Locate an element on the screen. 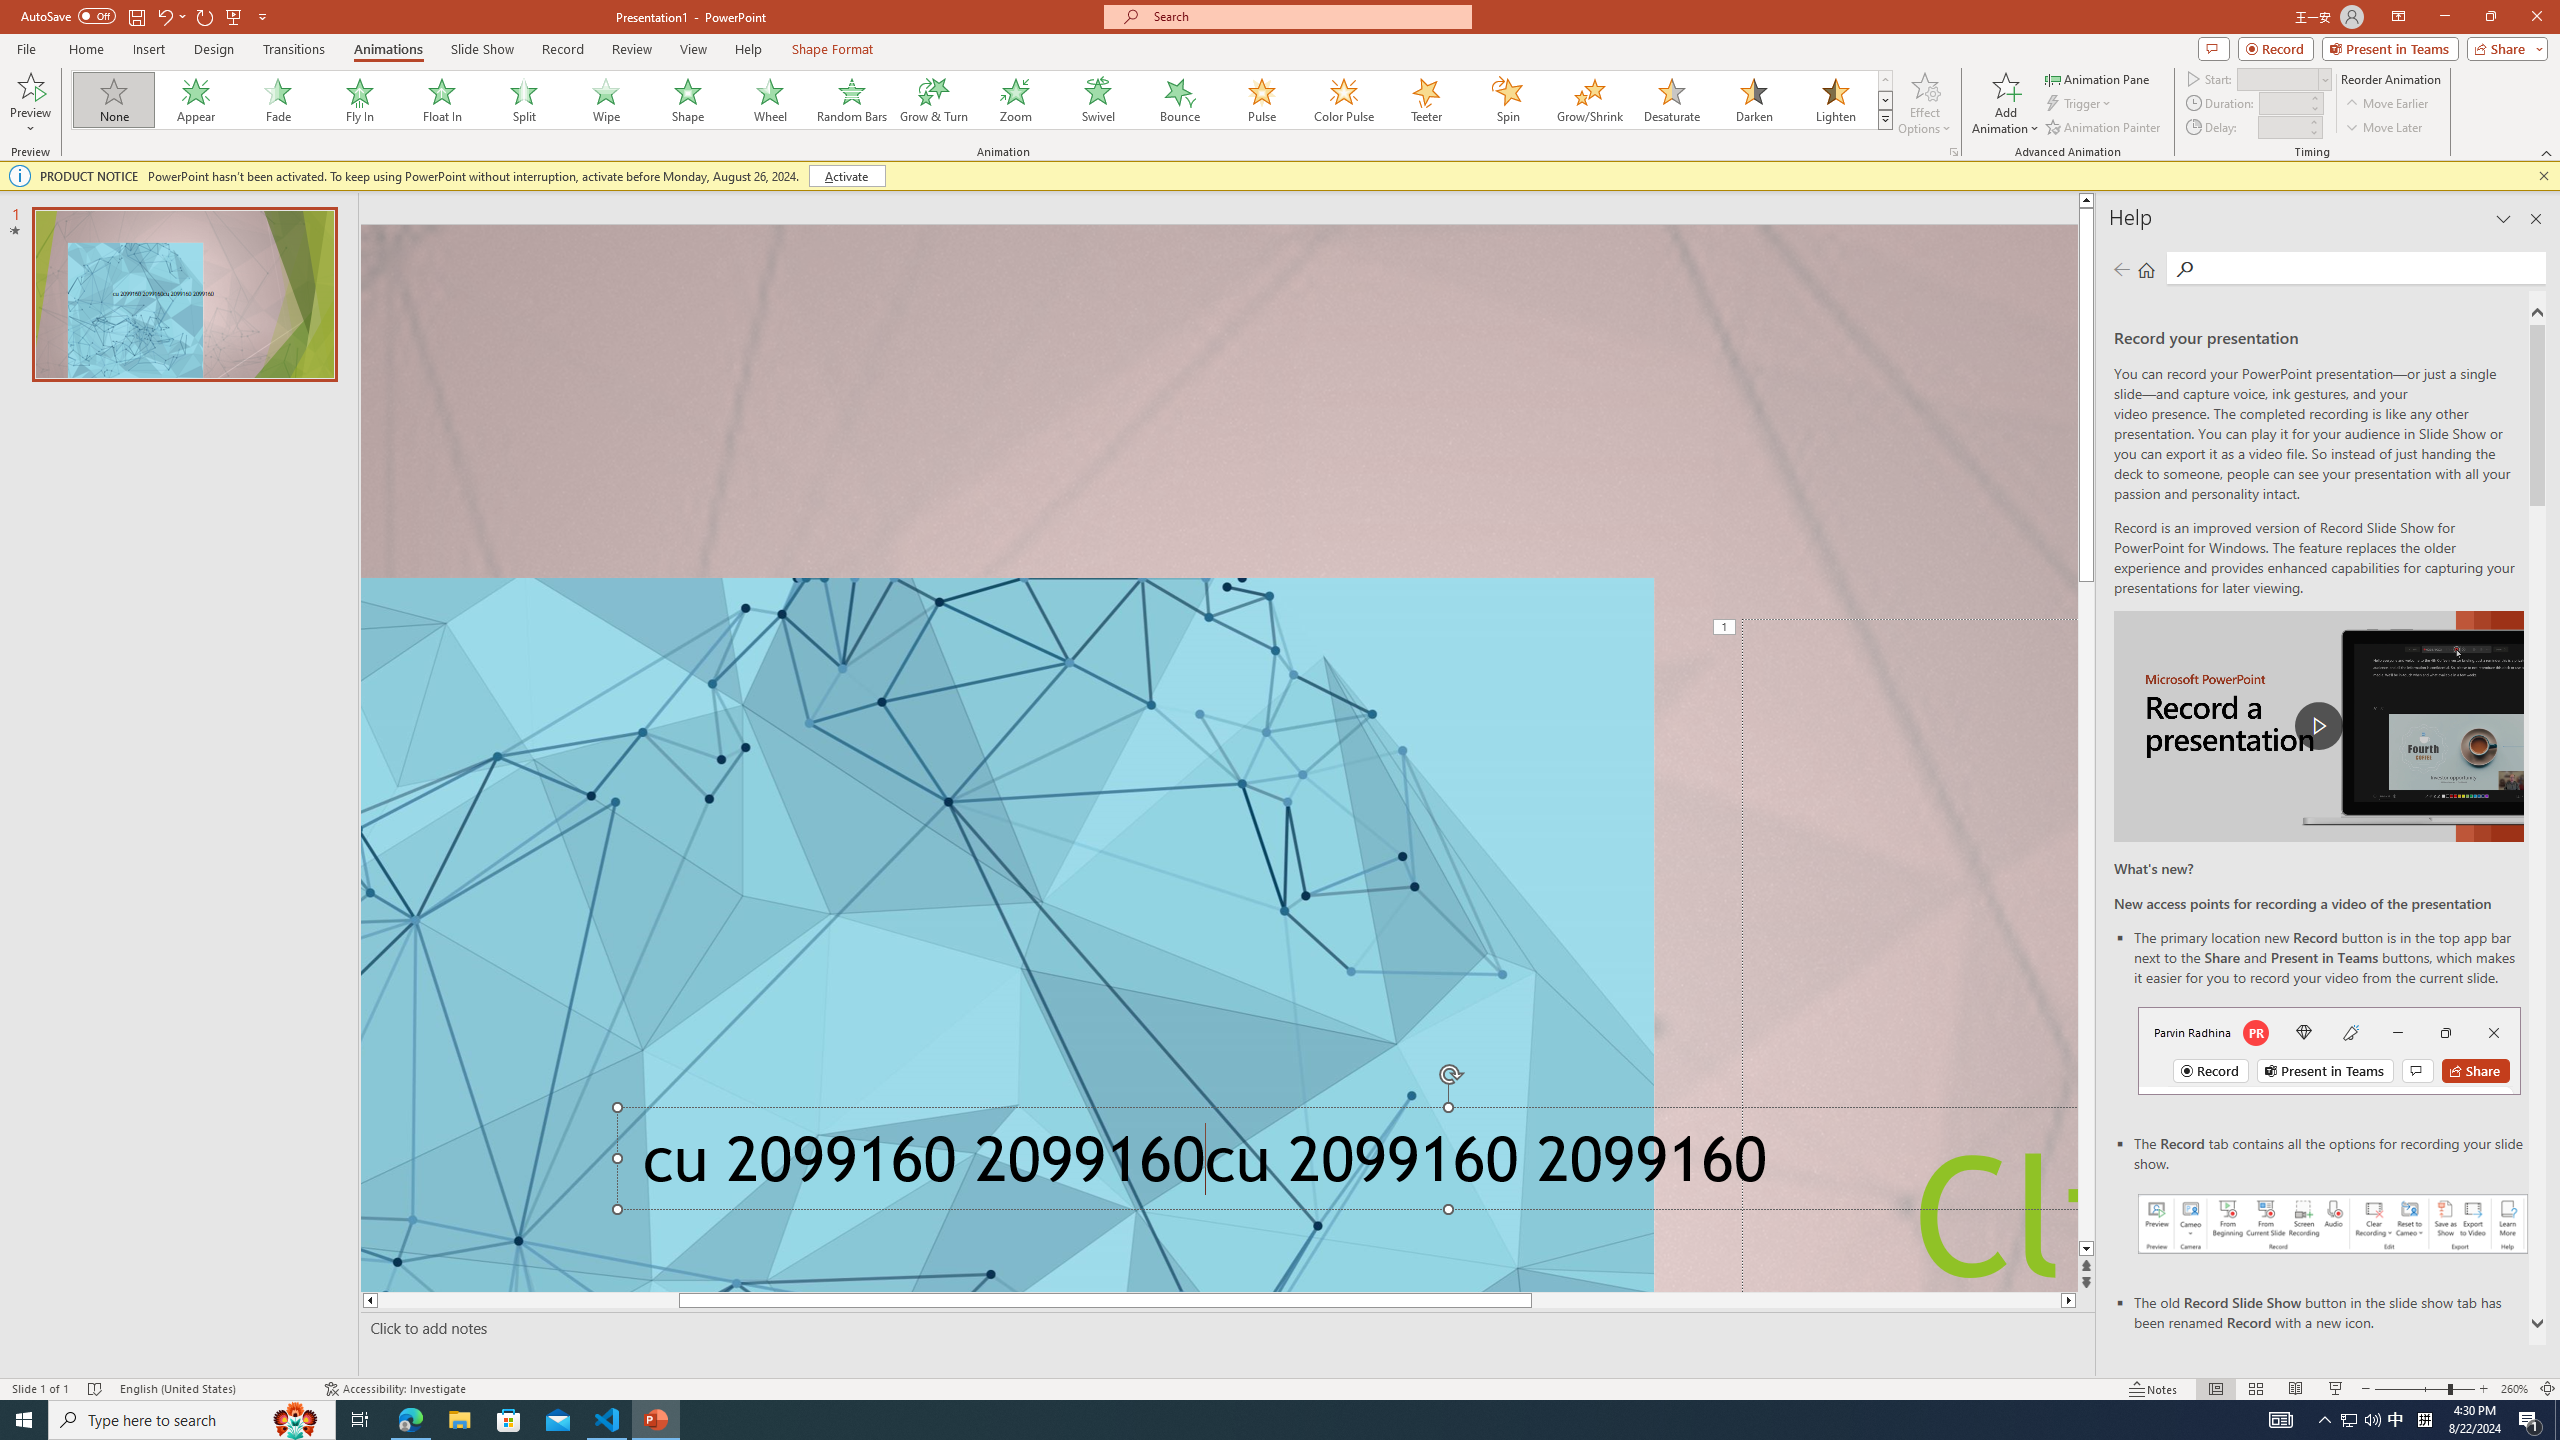  Fade is located at coordinates (279, 100).